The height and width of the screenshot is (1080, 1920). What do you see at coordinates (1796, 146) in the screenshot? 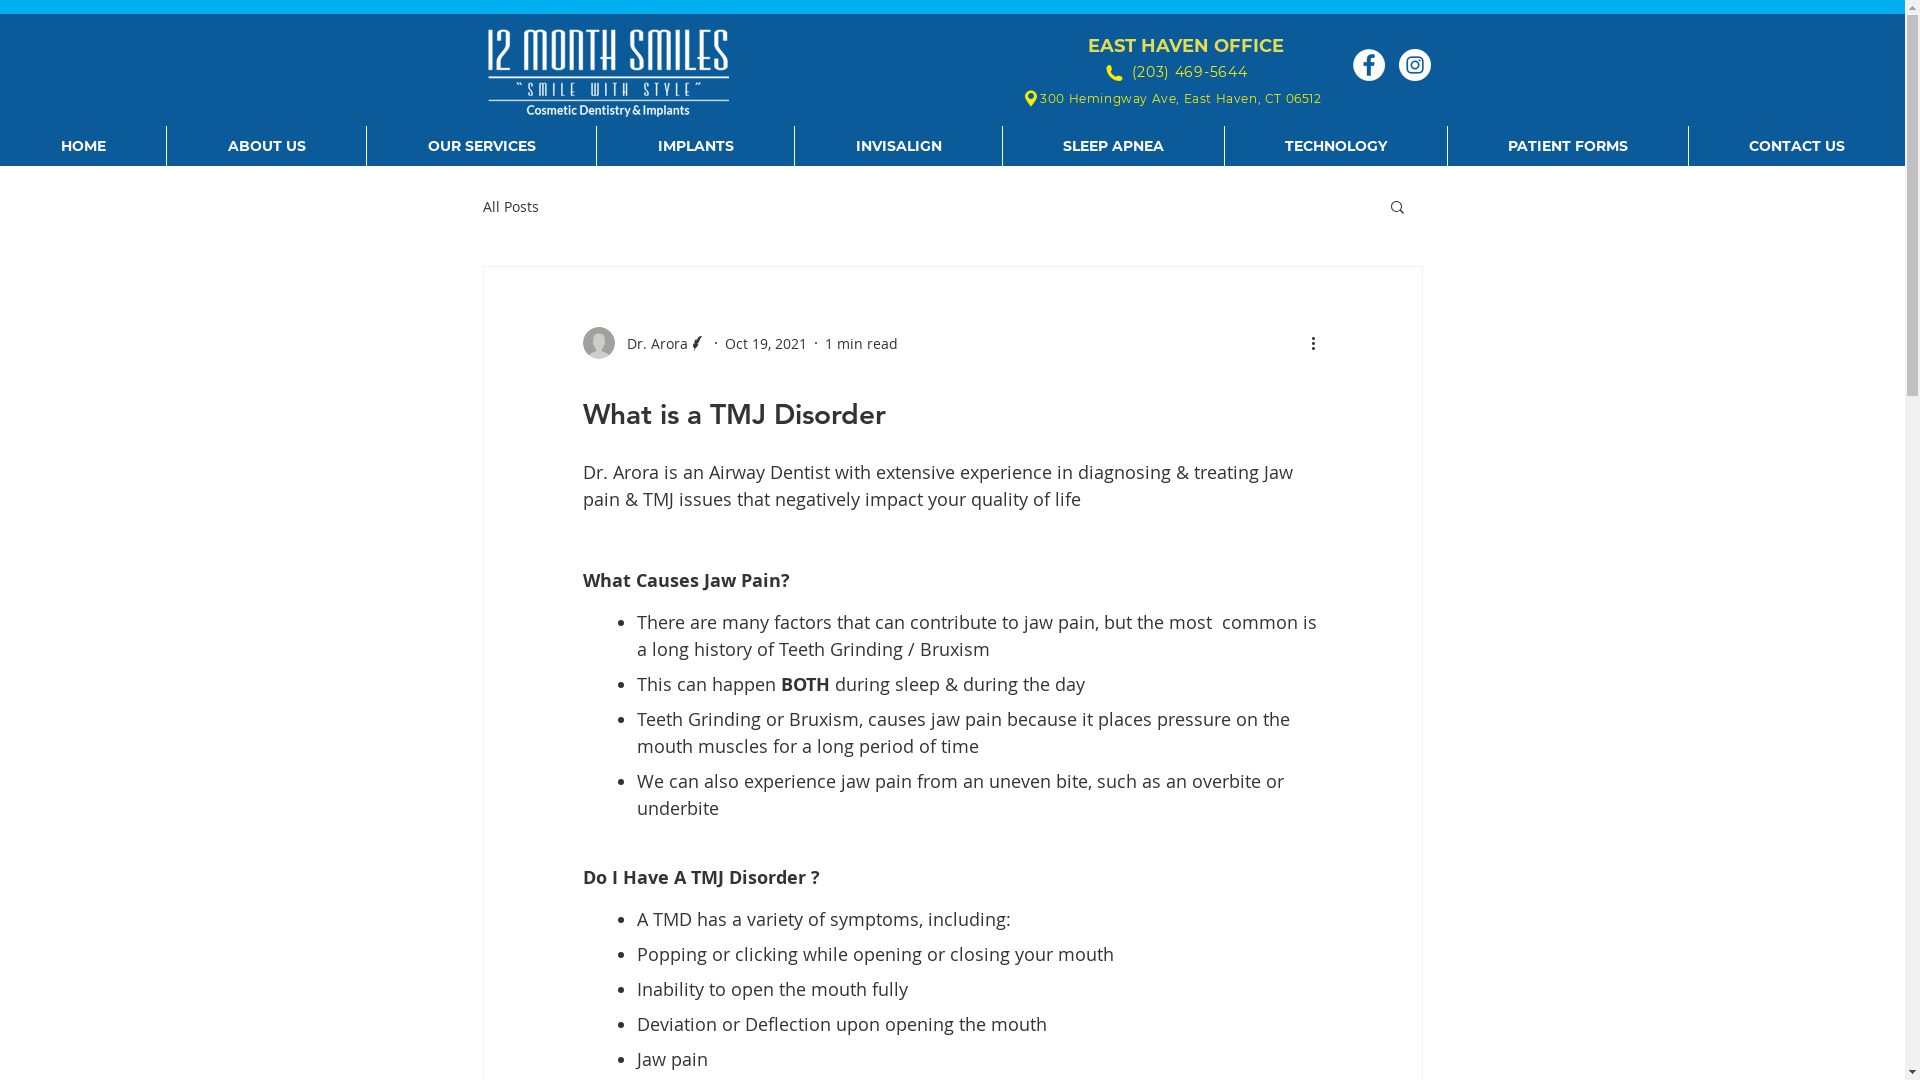
I see `CONTACT US` at bounding box center [1796, 146].